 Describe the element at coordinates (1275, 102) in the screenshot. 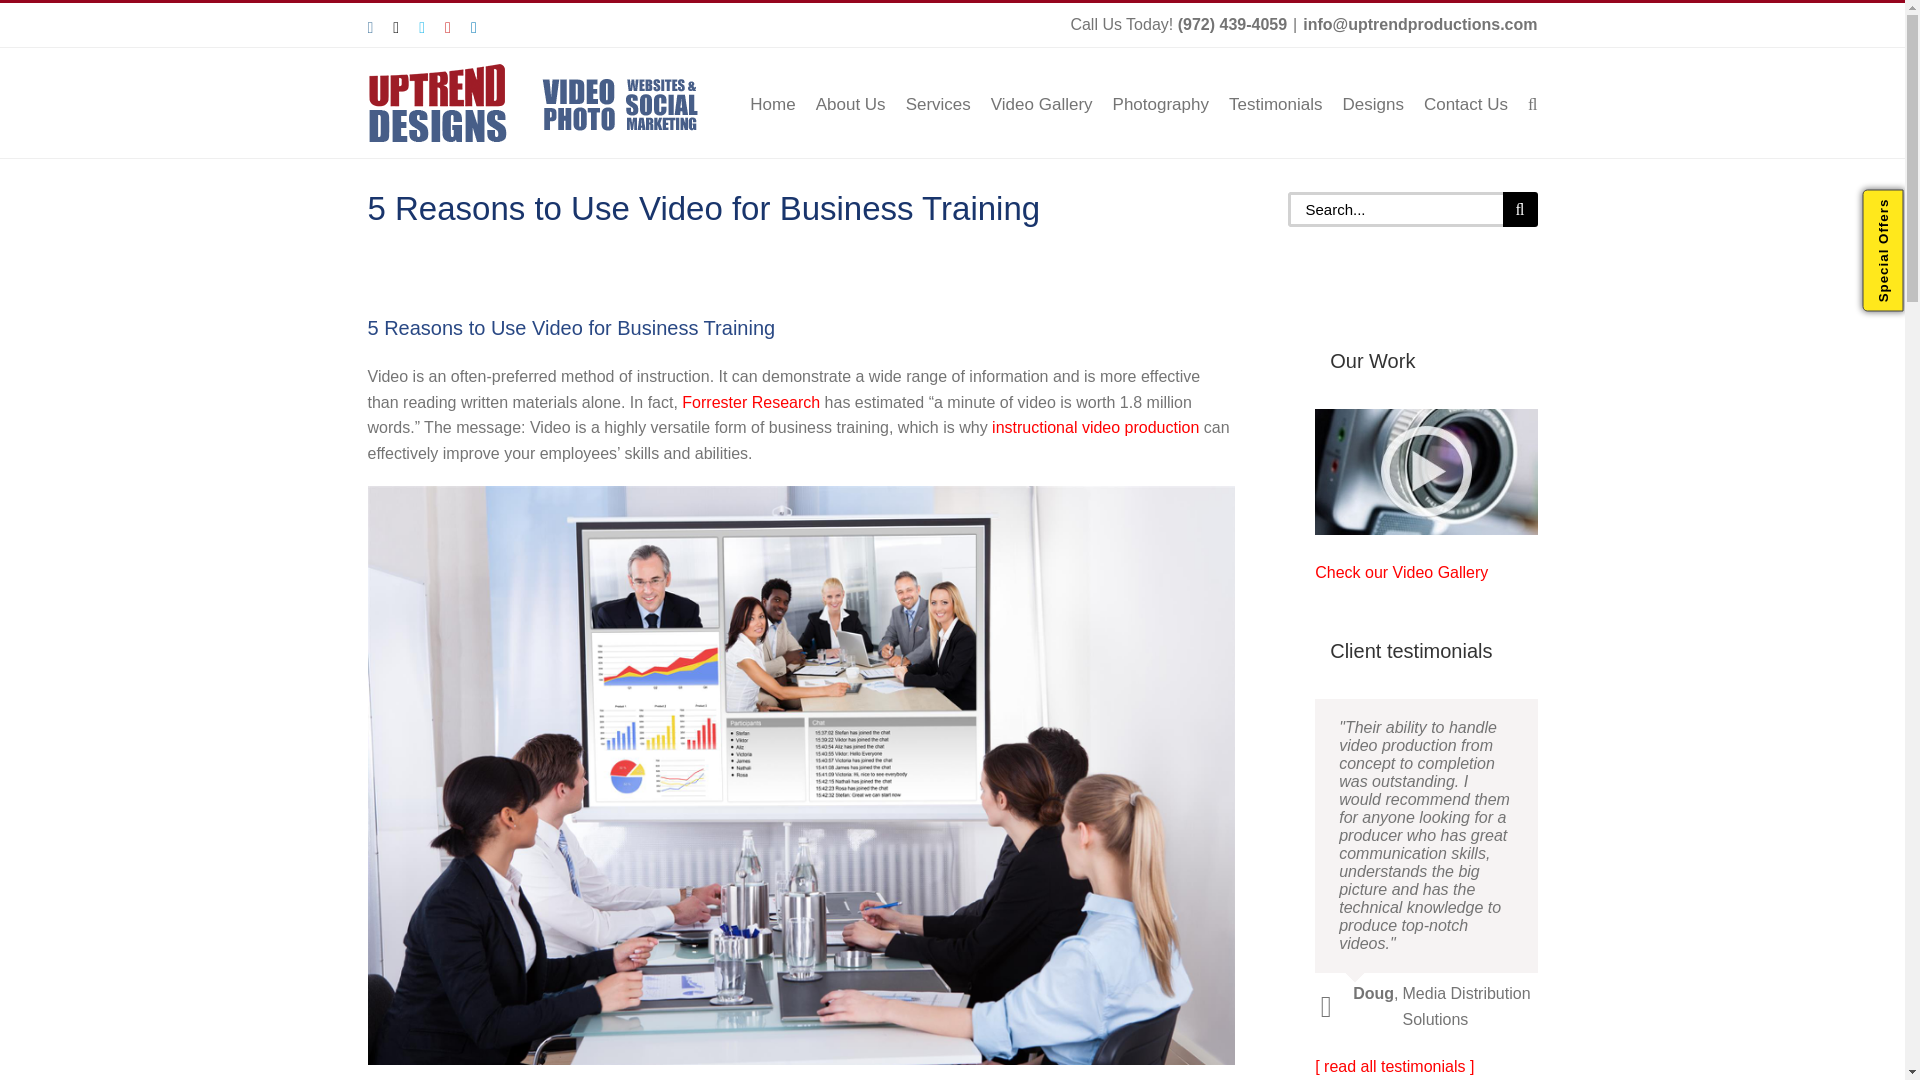

I see `Testimonials` at that location.